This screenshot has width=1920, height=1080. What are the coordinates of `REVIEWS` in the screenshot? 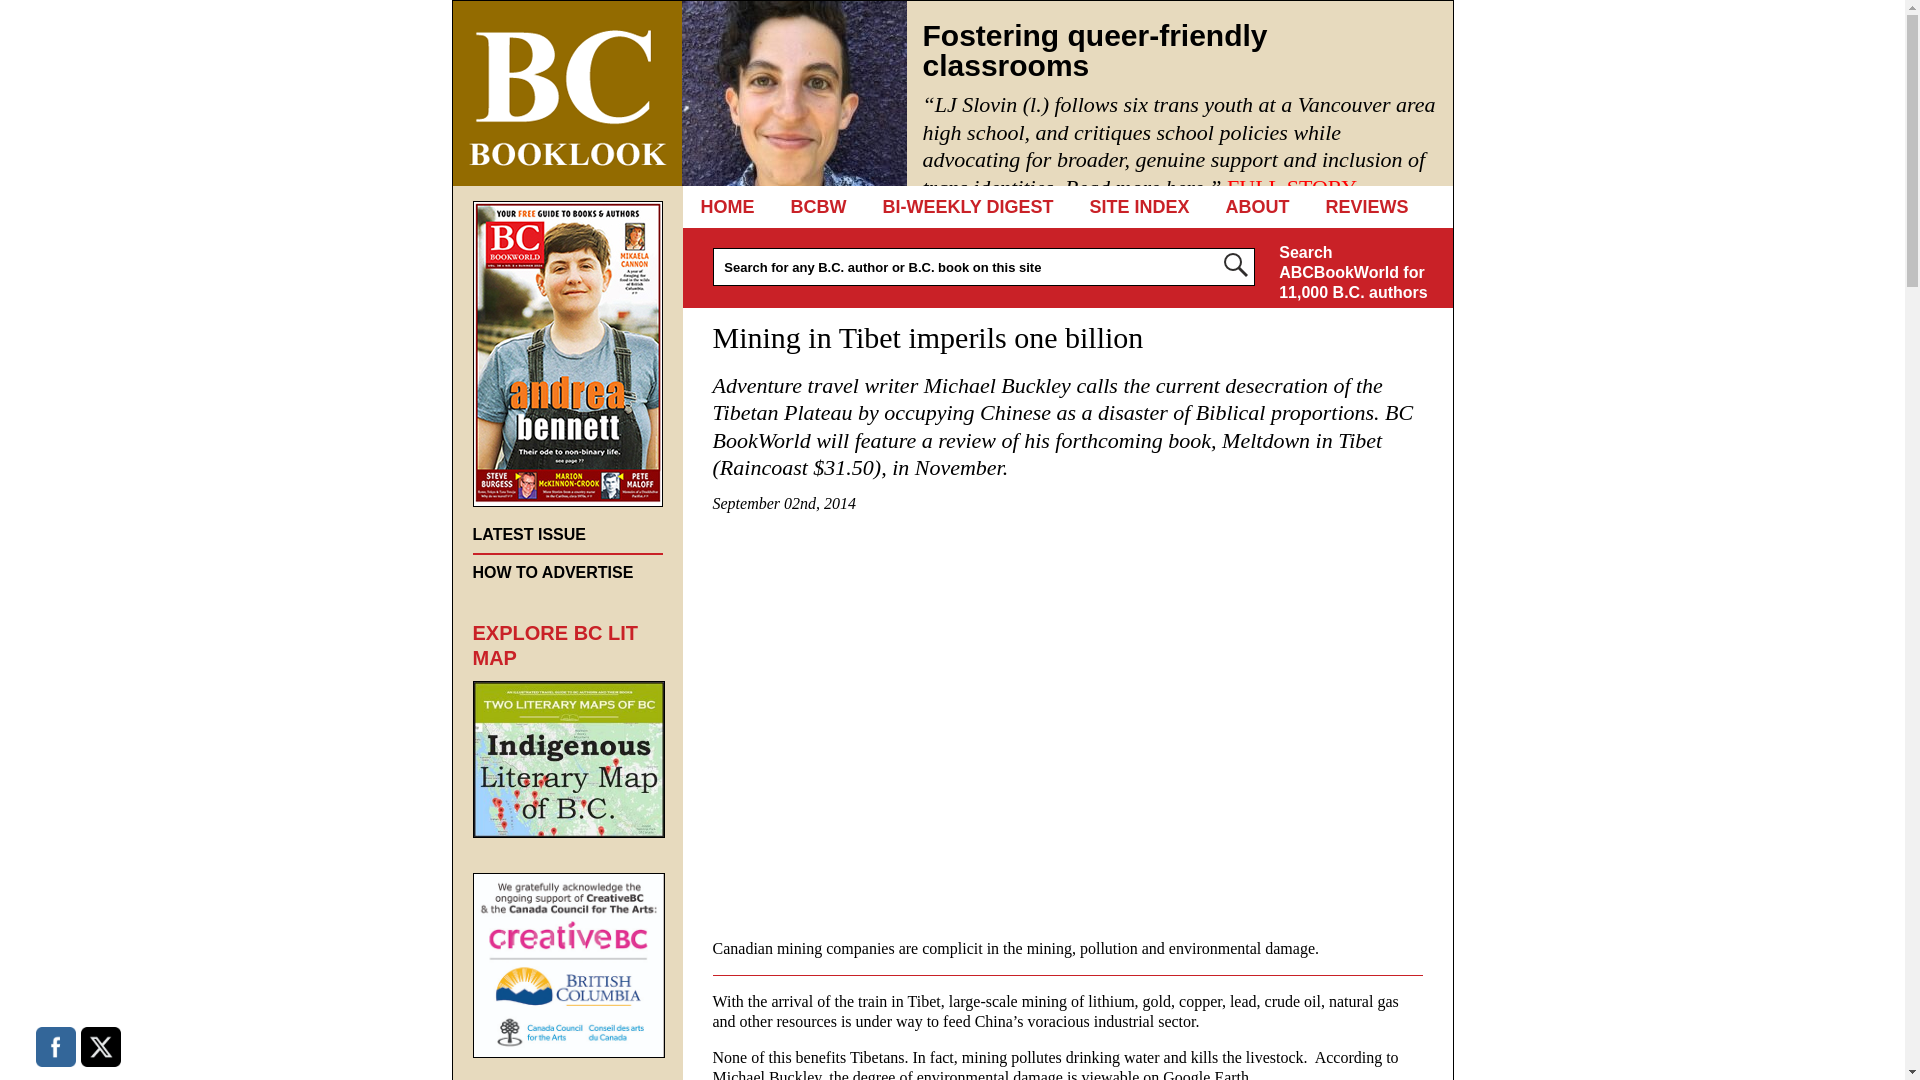 It's located at (1366, 206).